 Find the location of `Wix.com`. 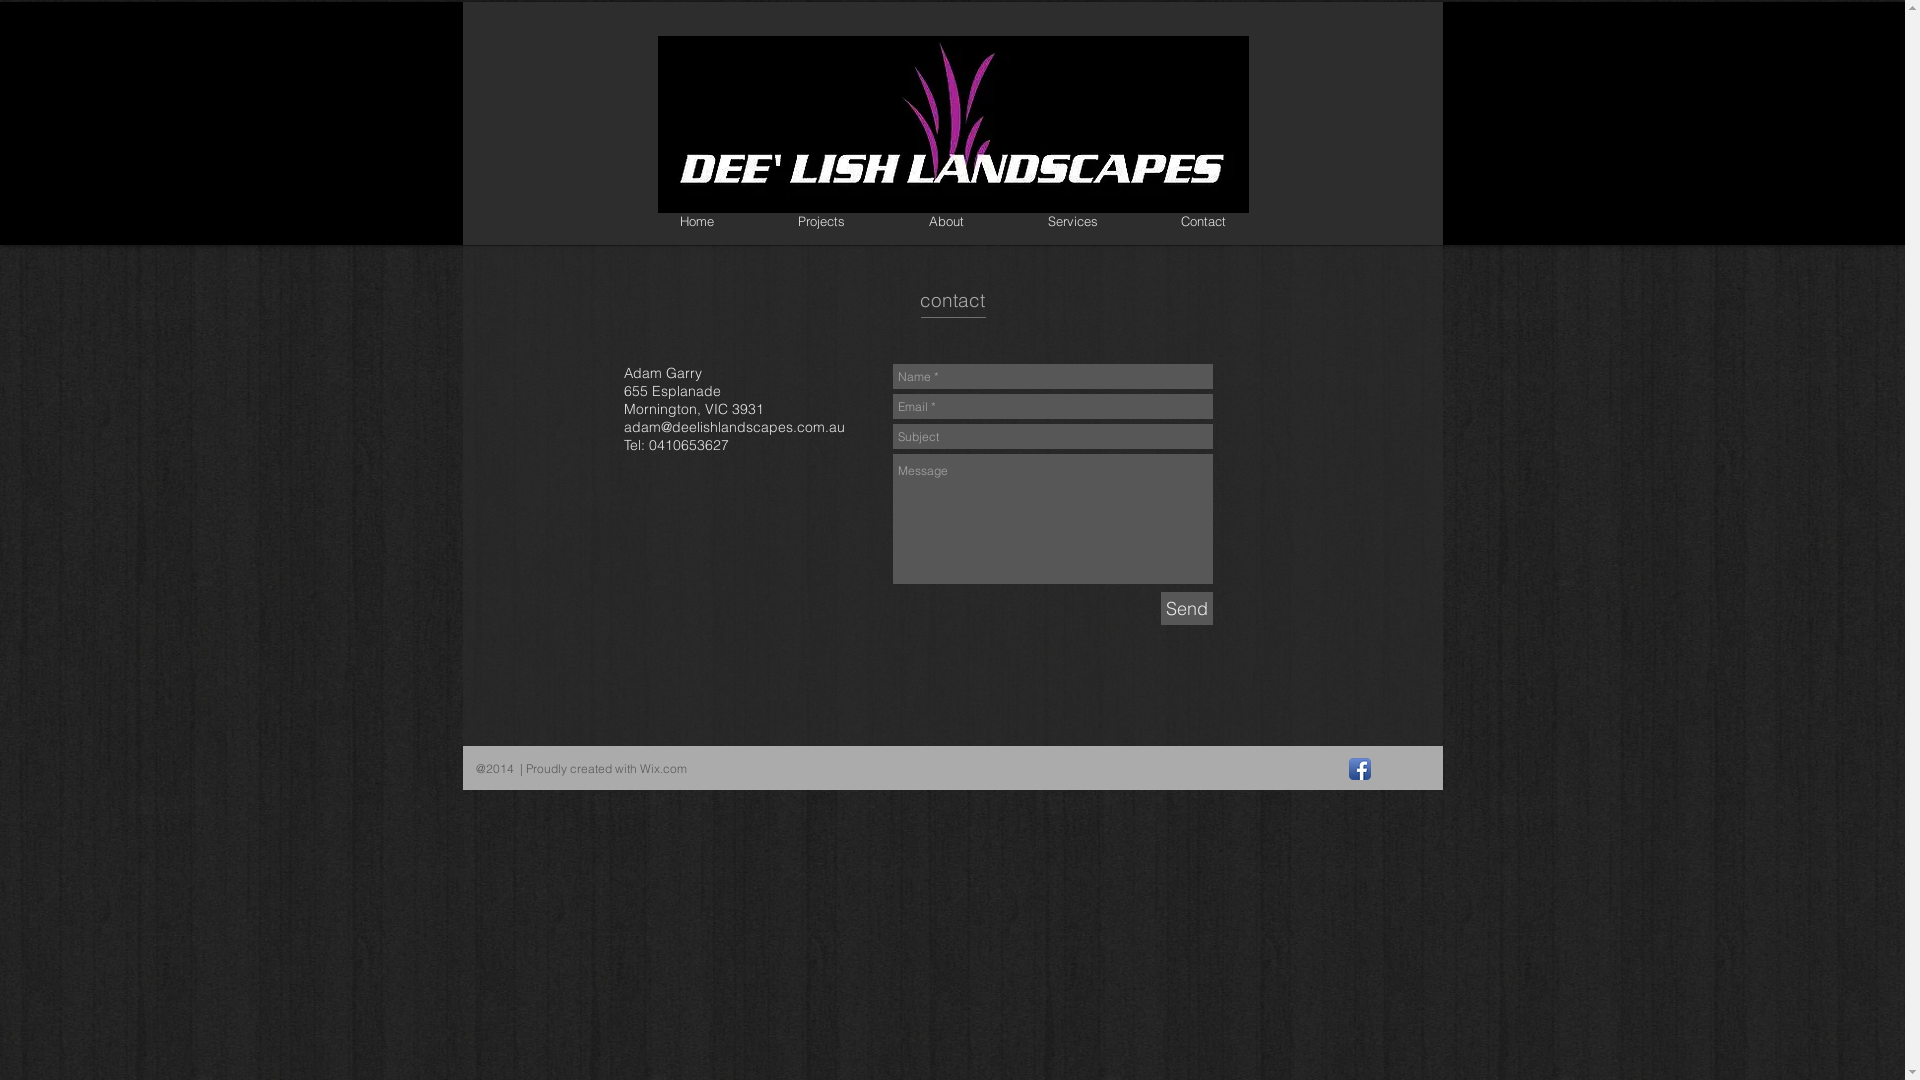

Wix.com is located at coordinates (664, 768).